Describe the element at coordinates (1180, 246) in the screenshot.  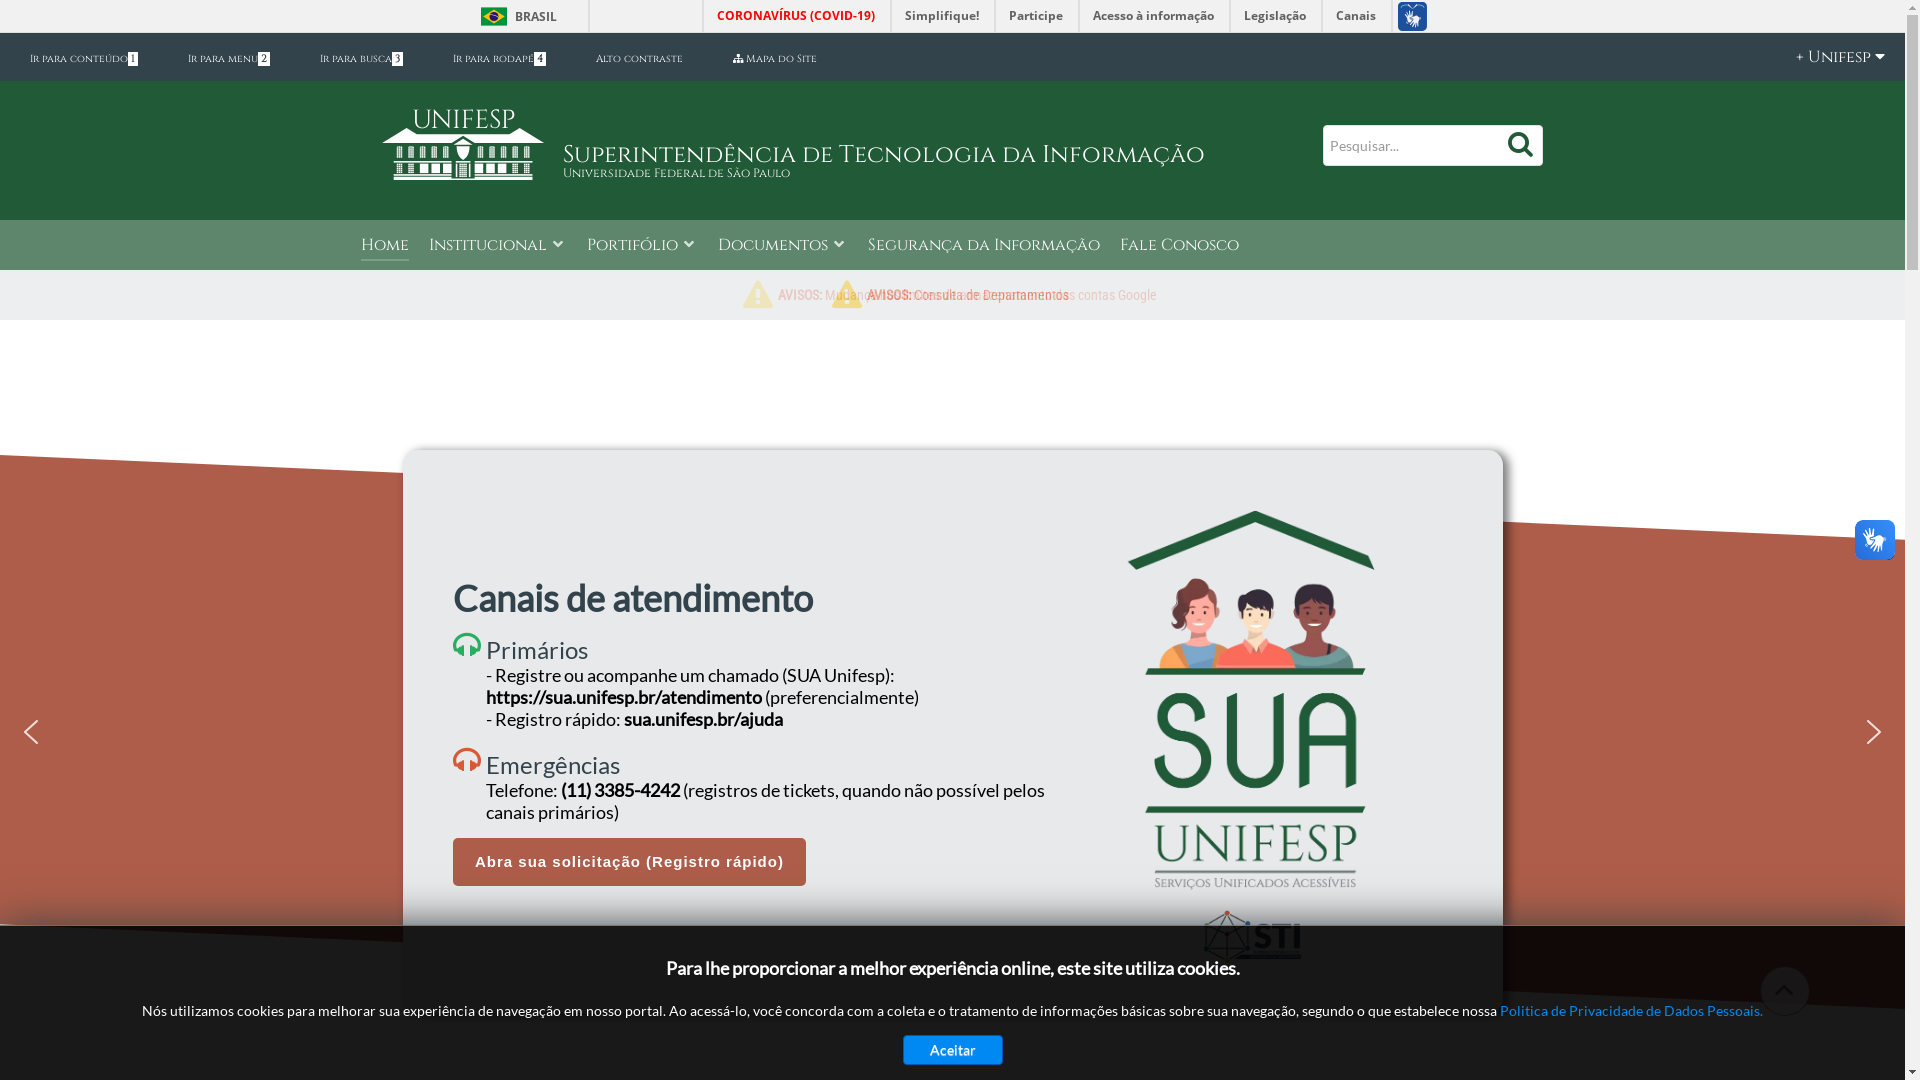
I see `Fale Conosco` at that location.